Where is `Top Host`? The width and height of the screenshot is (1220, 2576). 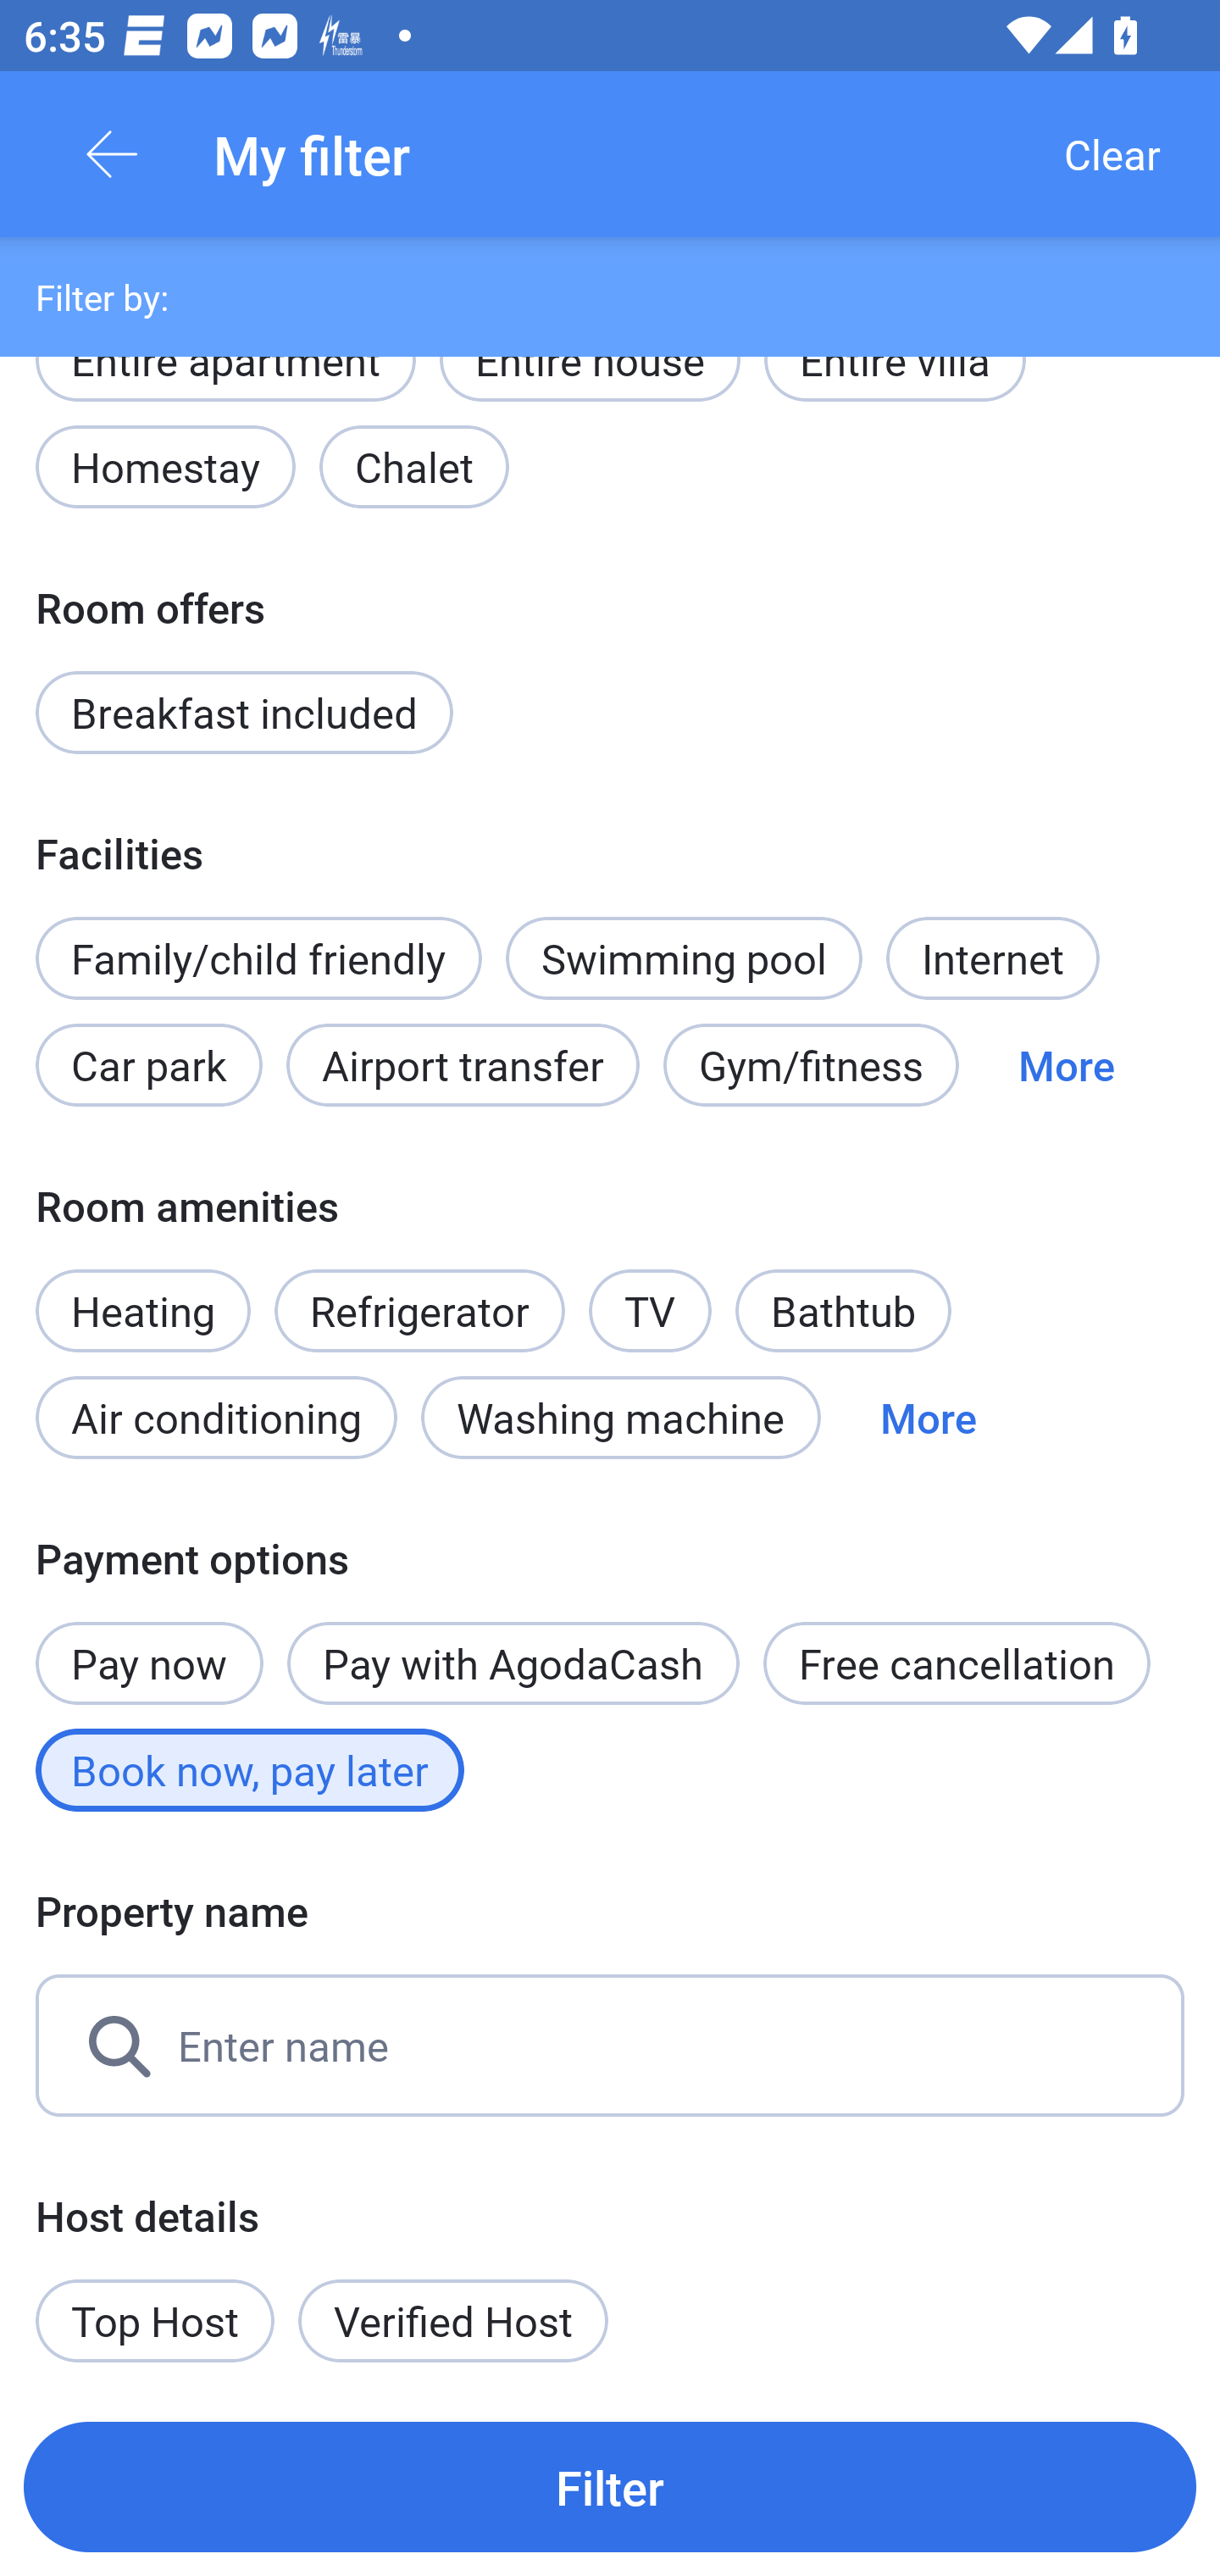
Top Host is located at coordinates (154, 2320).